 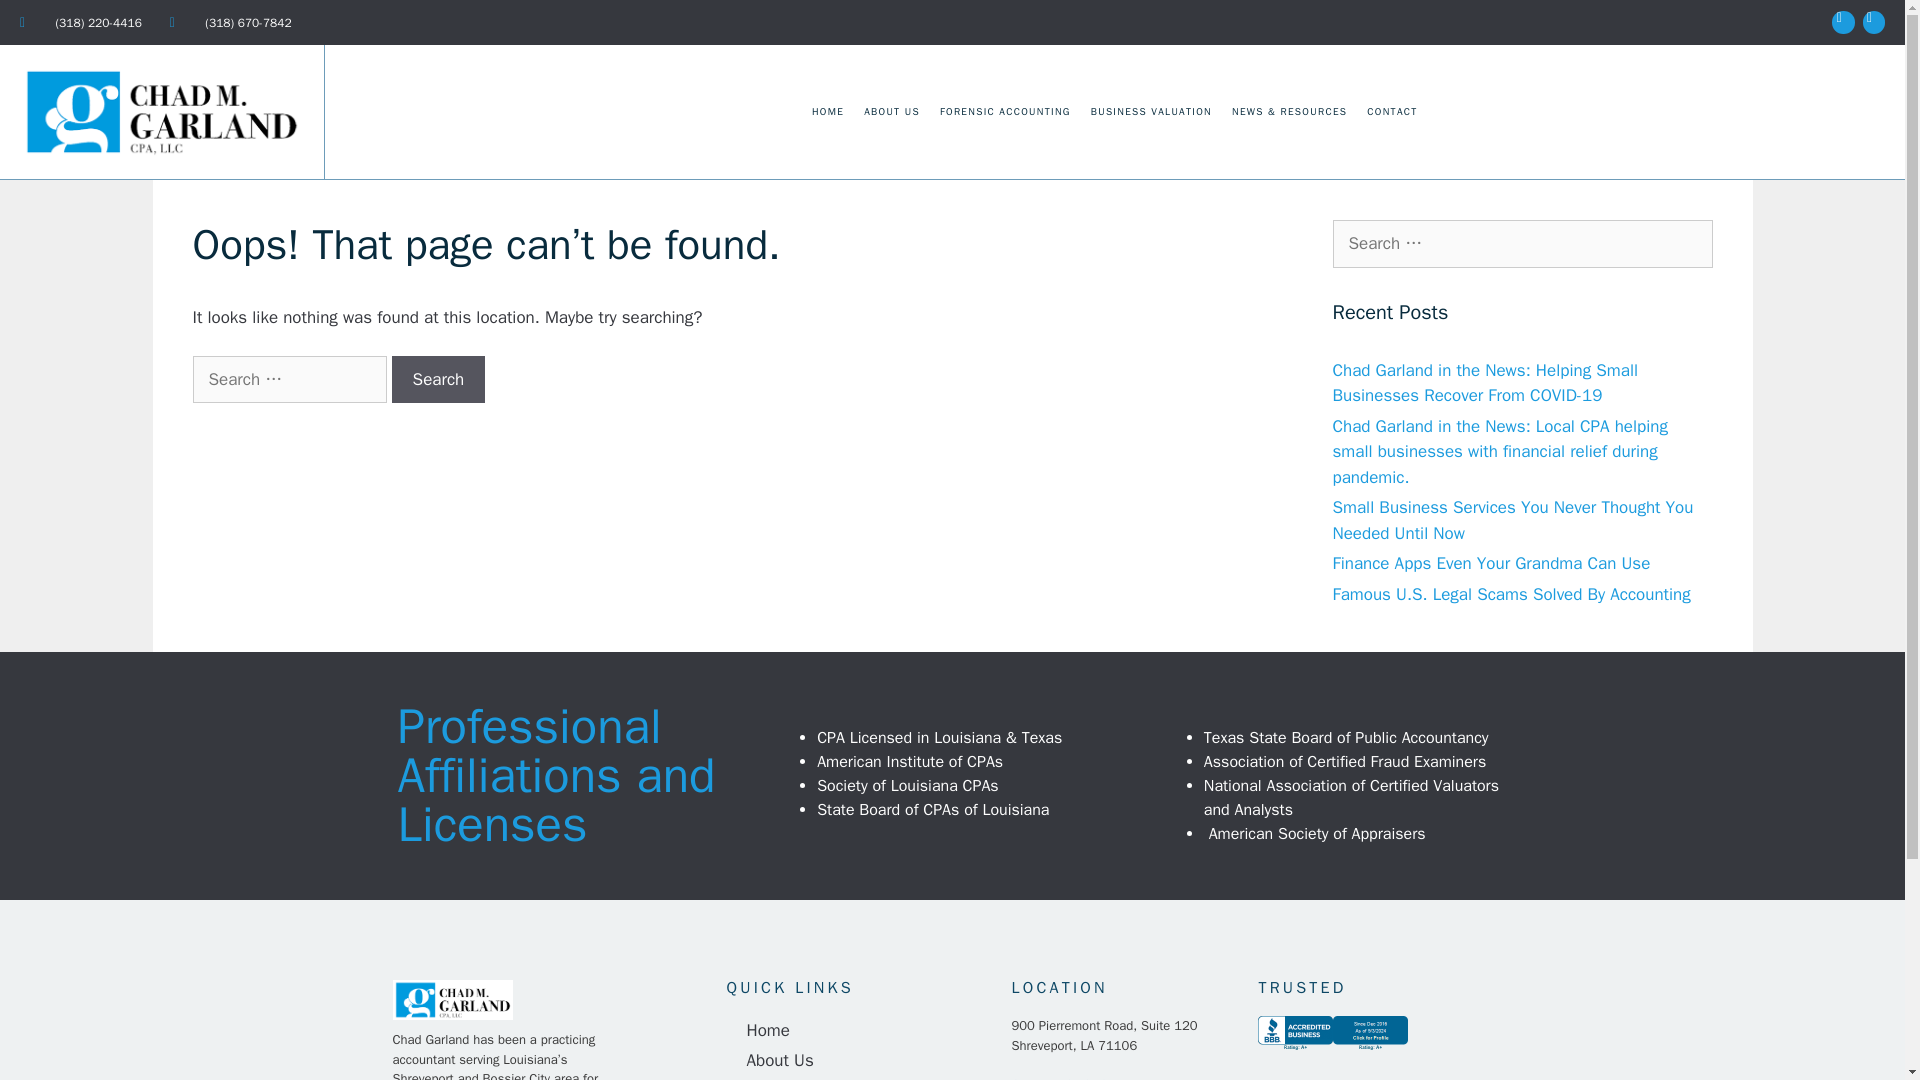 I want to click on Search, so click(x=47, y=24).